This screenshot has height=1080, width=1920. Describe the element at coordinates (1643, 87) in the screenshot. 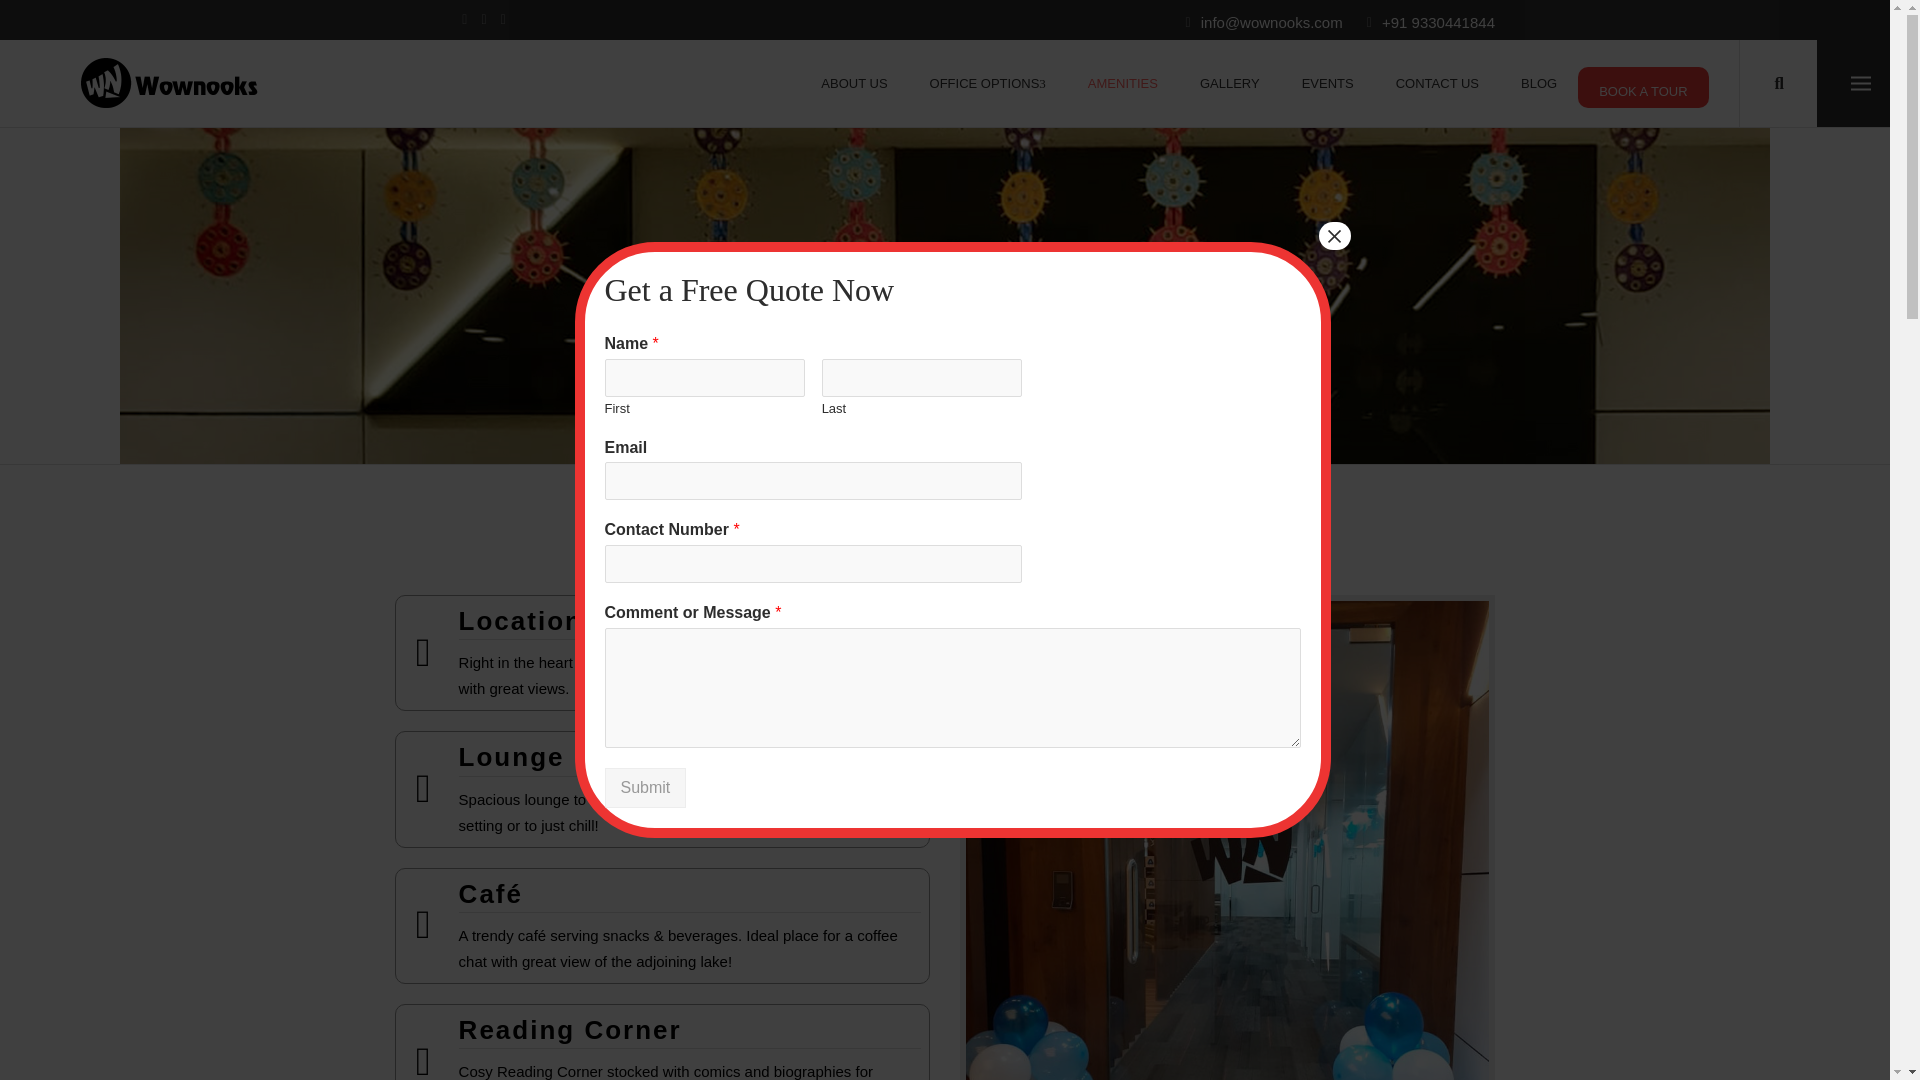

I see `BOOK A TOUR` at that location.